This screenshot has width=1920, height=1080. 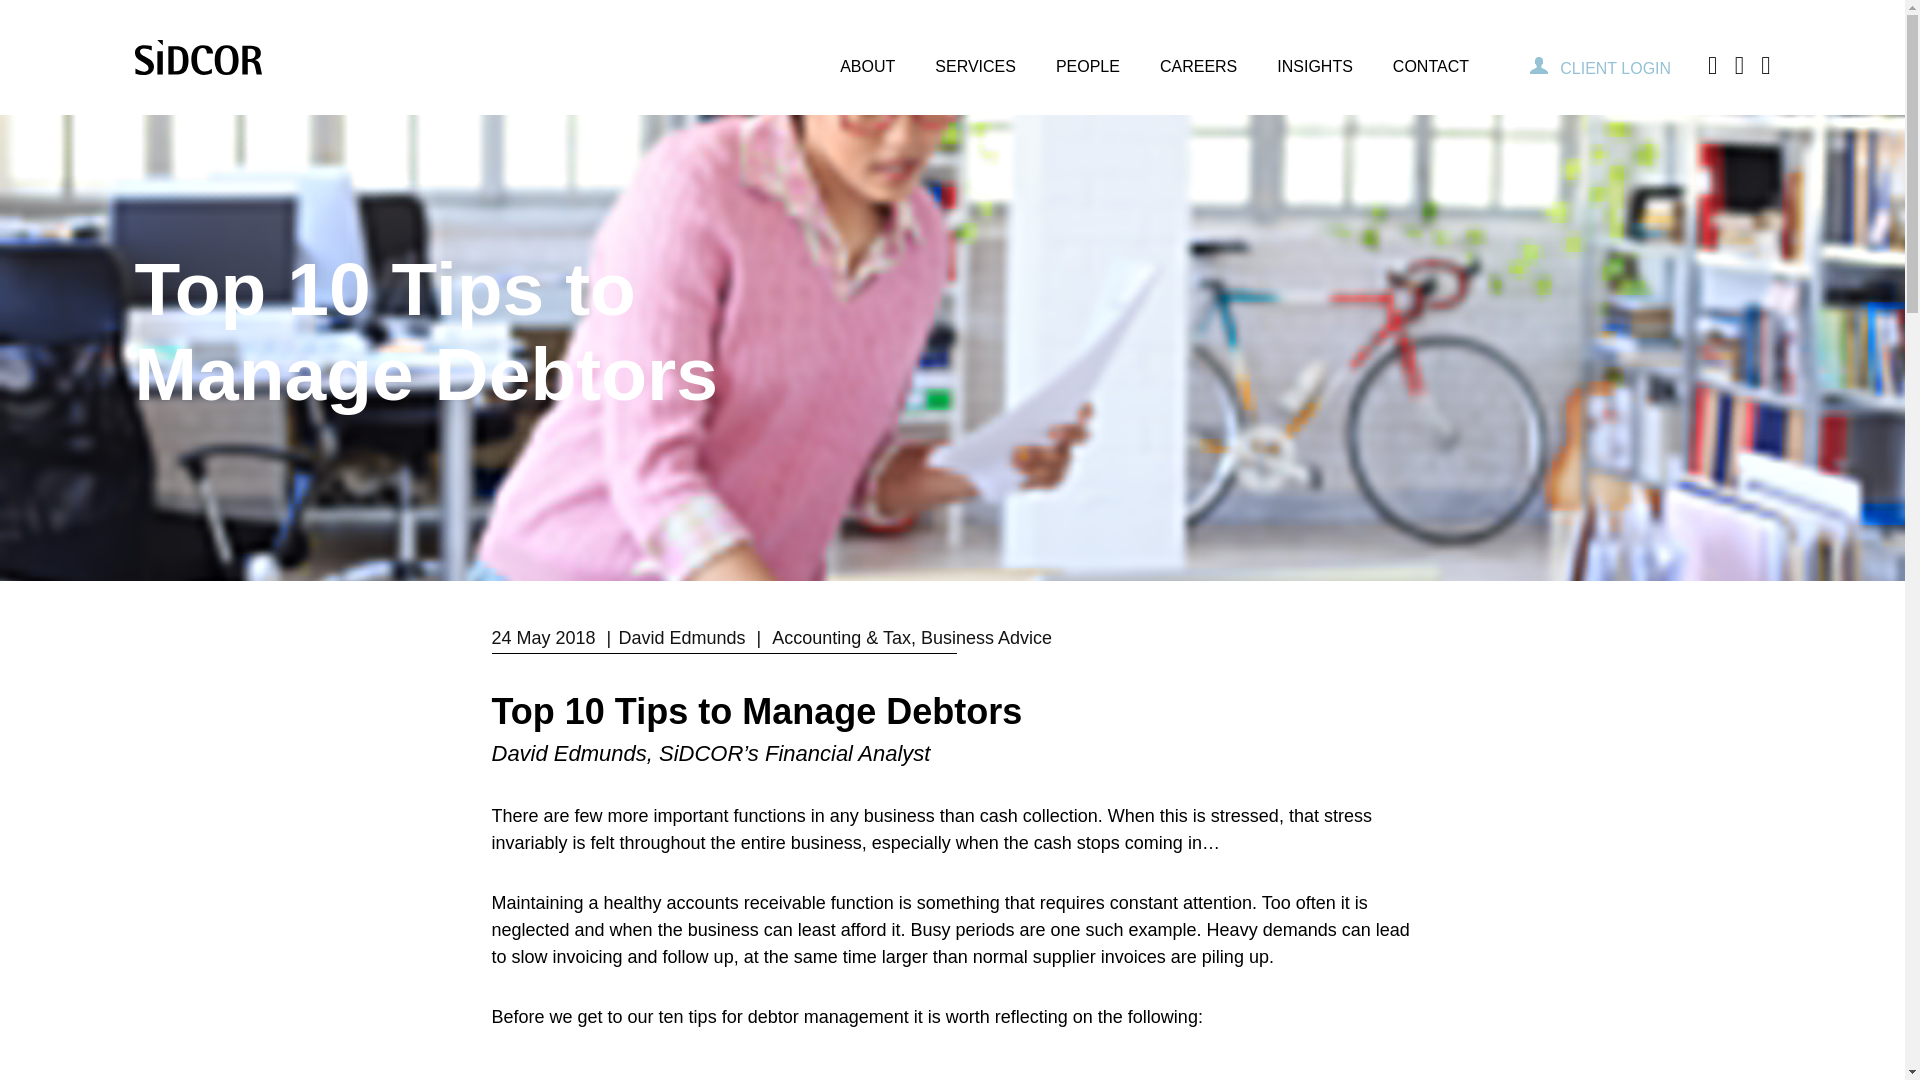 I want to click on CLIENT LOGIN, so click(x=1600, y=68).